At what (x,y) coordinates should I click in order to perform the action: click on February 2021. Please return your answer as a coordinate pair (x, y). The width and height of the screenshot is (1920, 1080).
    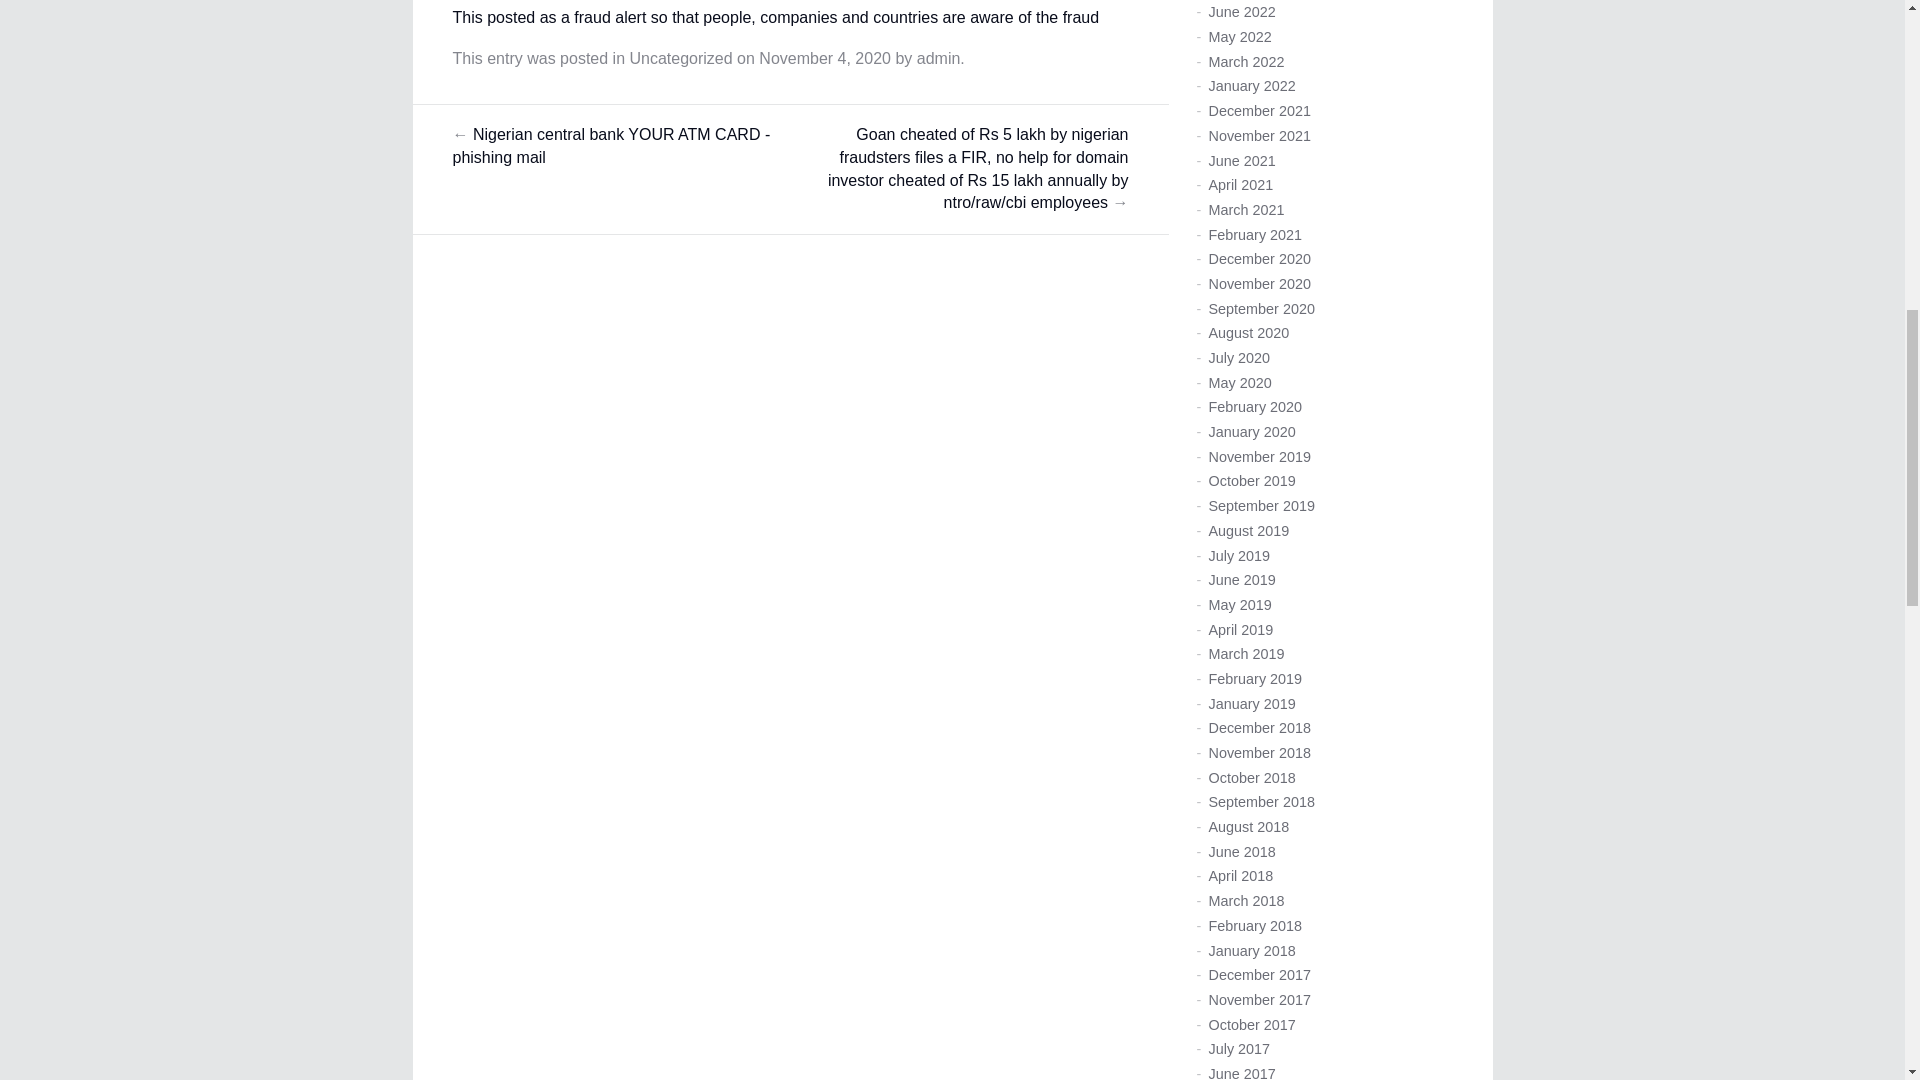
    Looking at the image, I should click on (1254, 234).